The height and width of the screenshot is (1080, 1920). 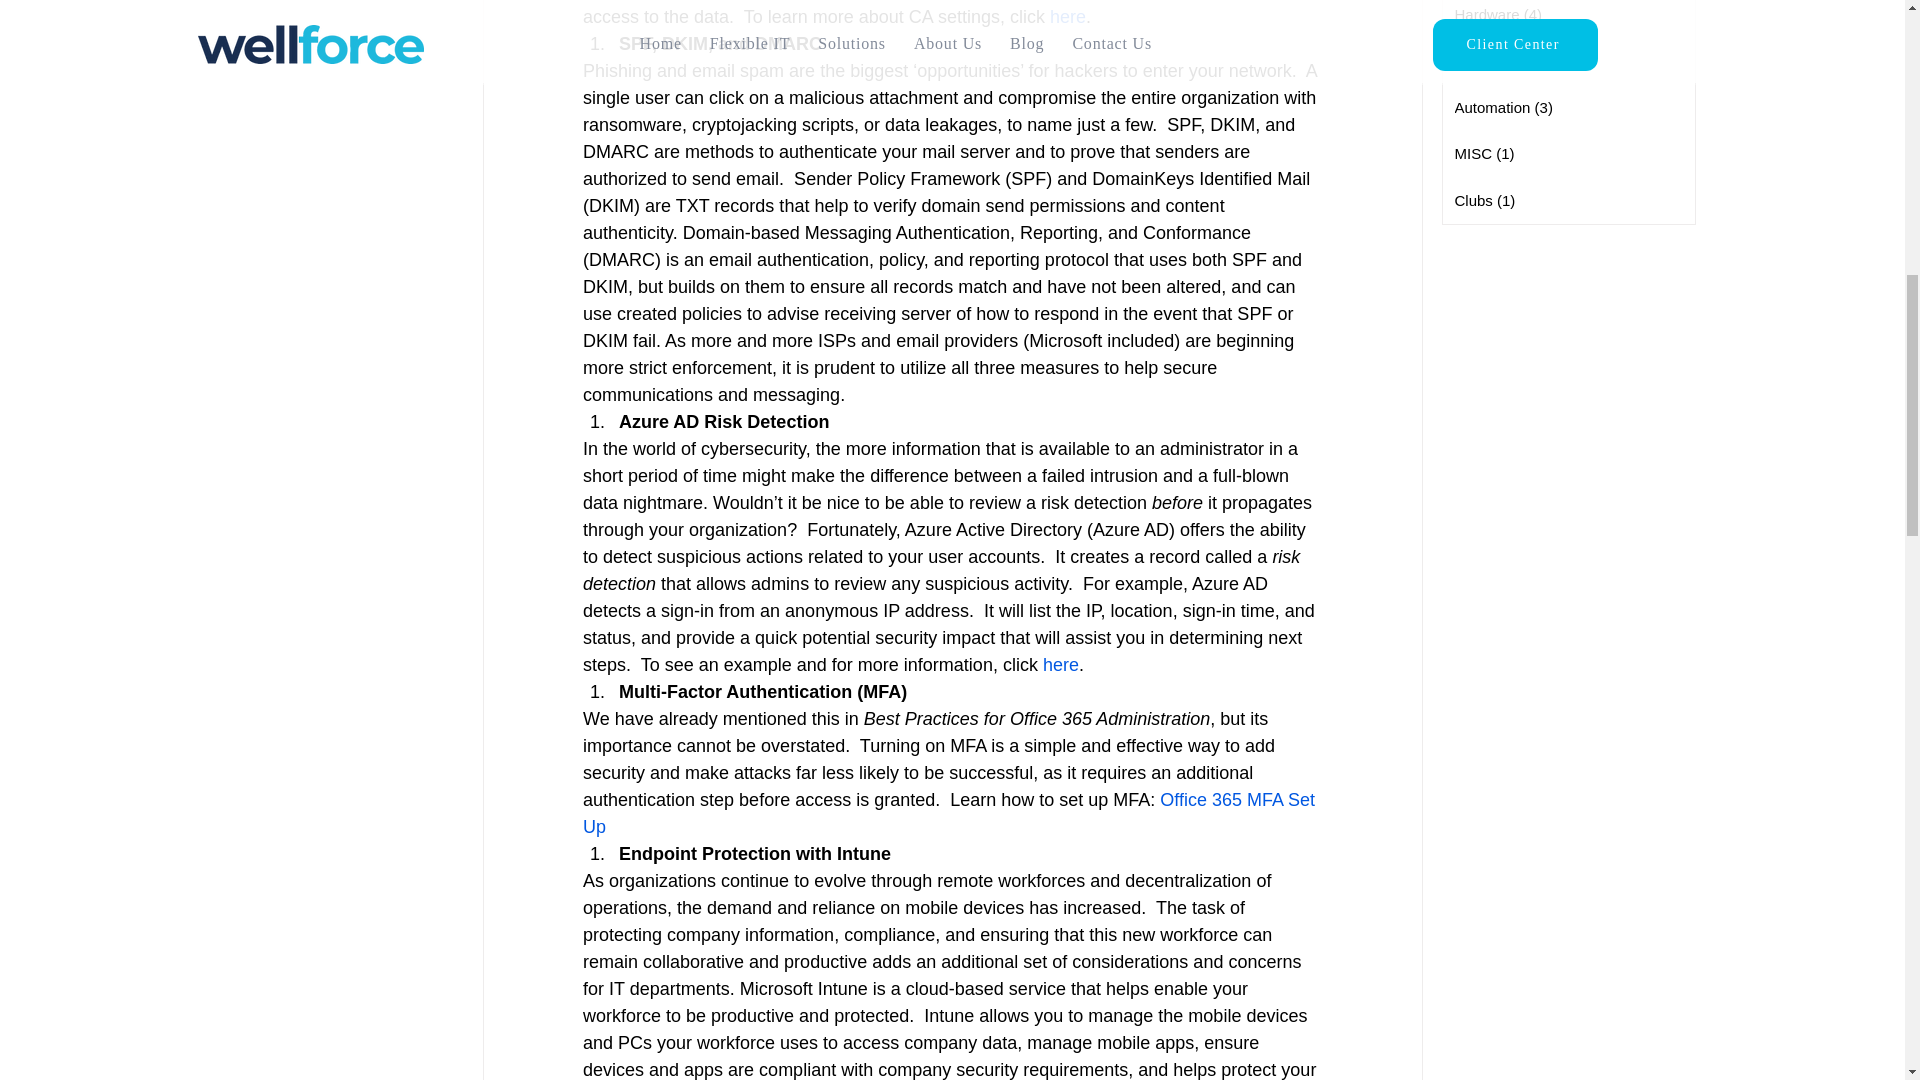 What do you see at coordinates (1066, 16) in the screenshot?
I see `here` at bounding box center [1066, 16].